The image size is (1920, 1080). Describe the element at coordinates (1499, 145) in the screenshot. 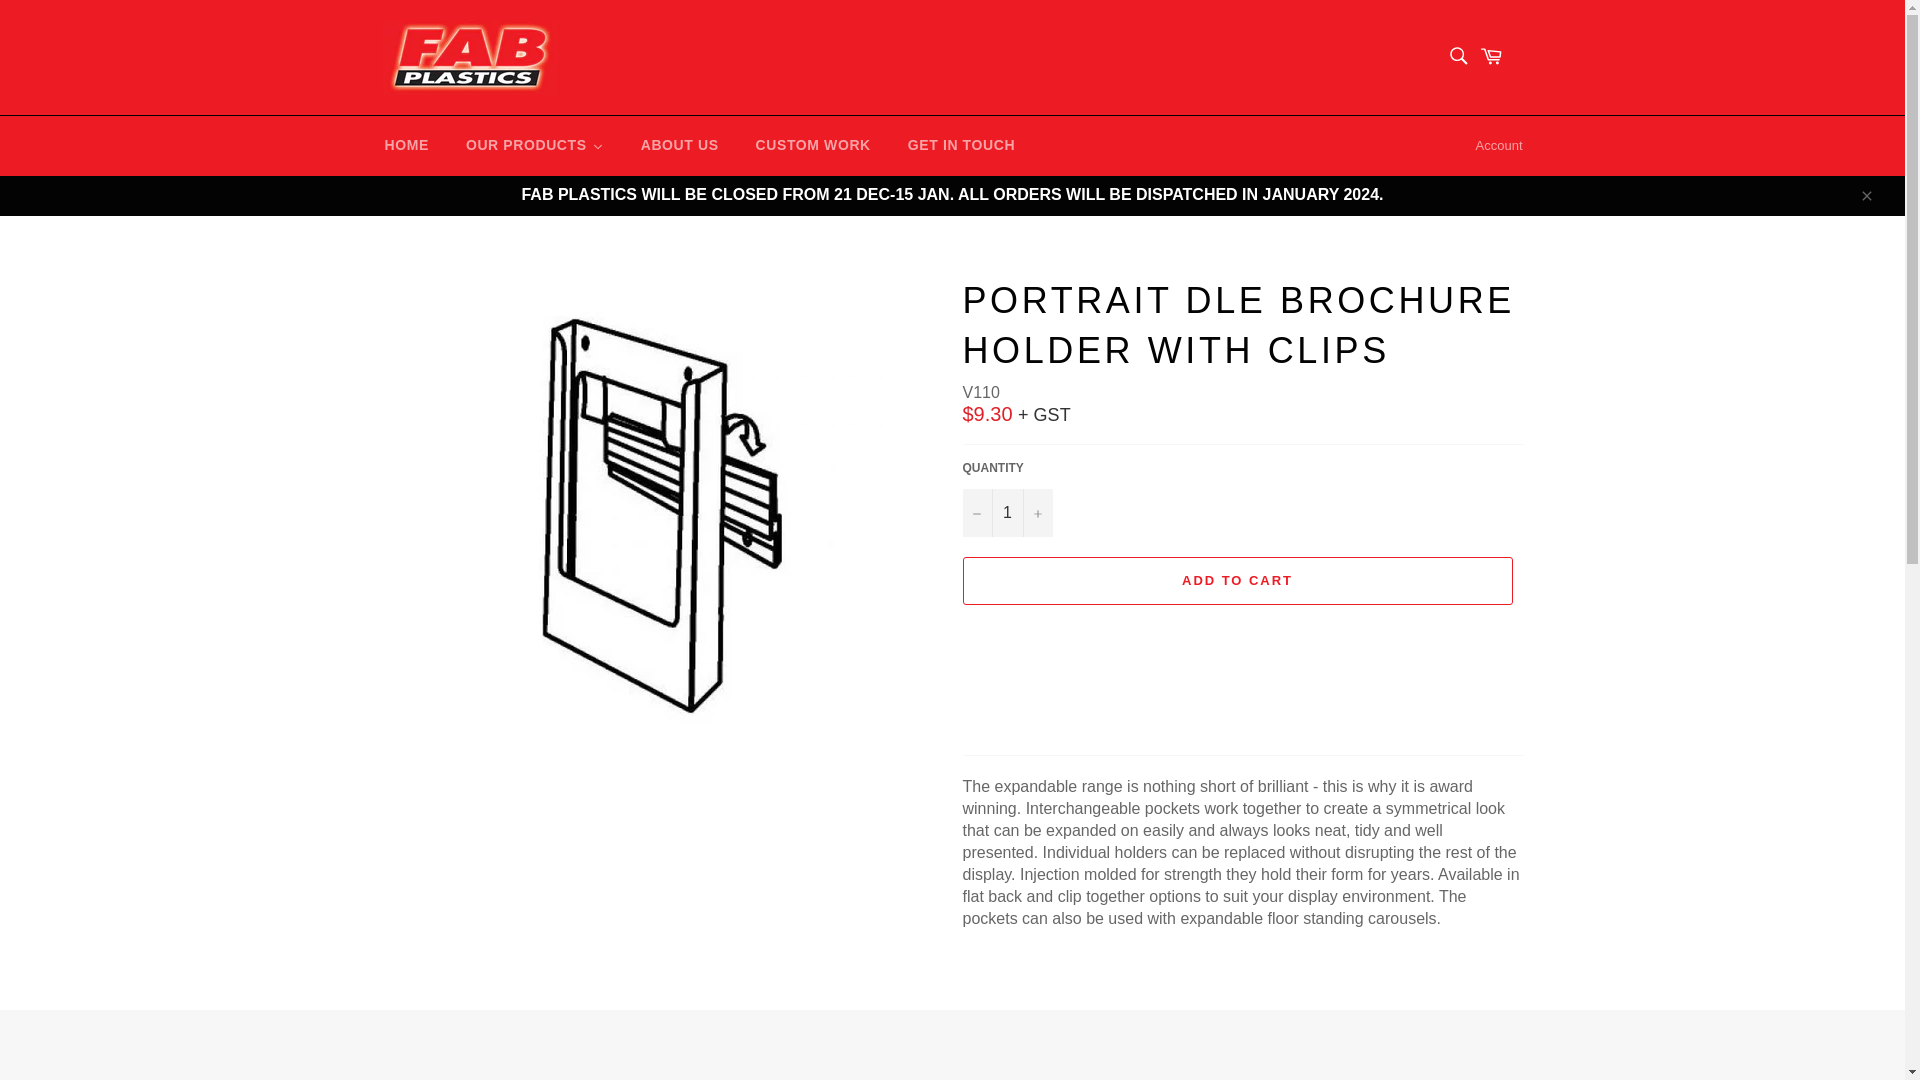

I see `Account` at that location.